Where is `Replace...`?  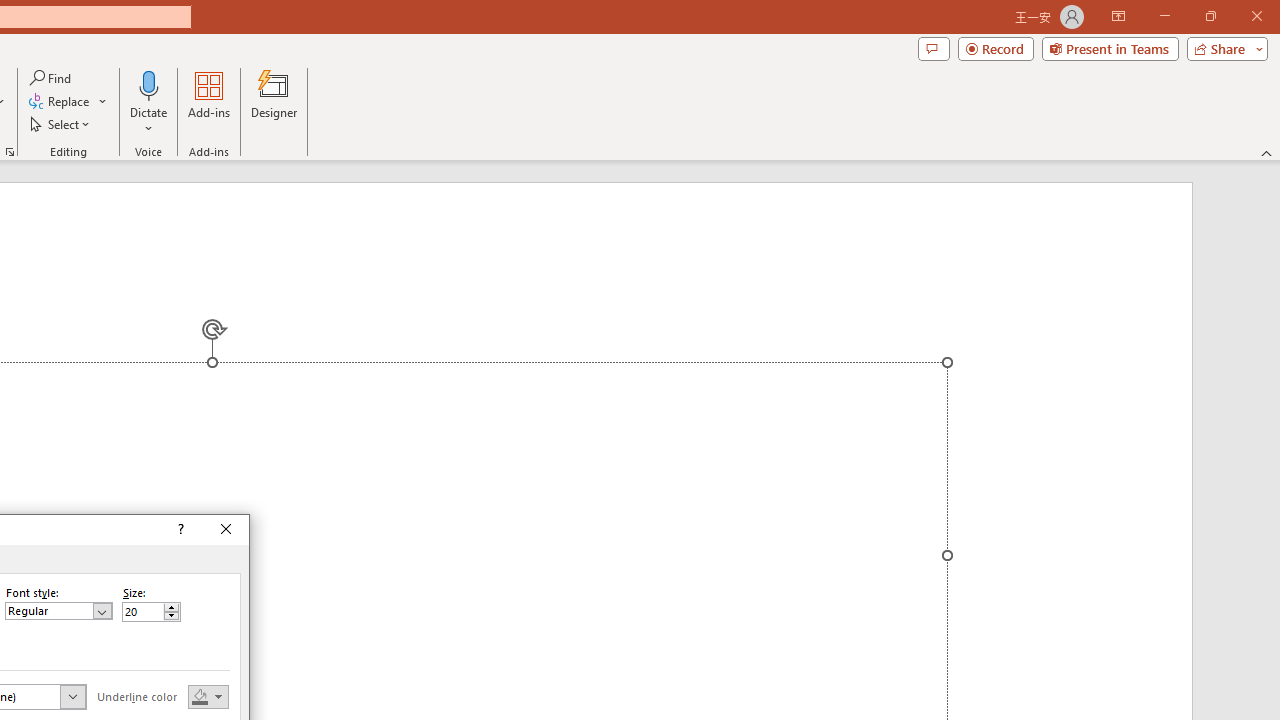
Replace... is located at coordinates (60, 102).